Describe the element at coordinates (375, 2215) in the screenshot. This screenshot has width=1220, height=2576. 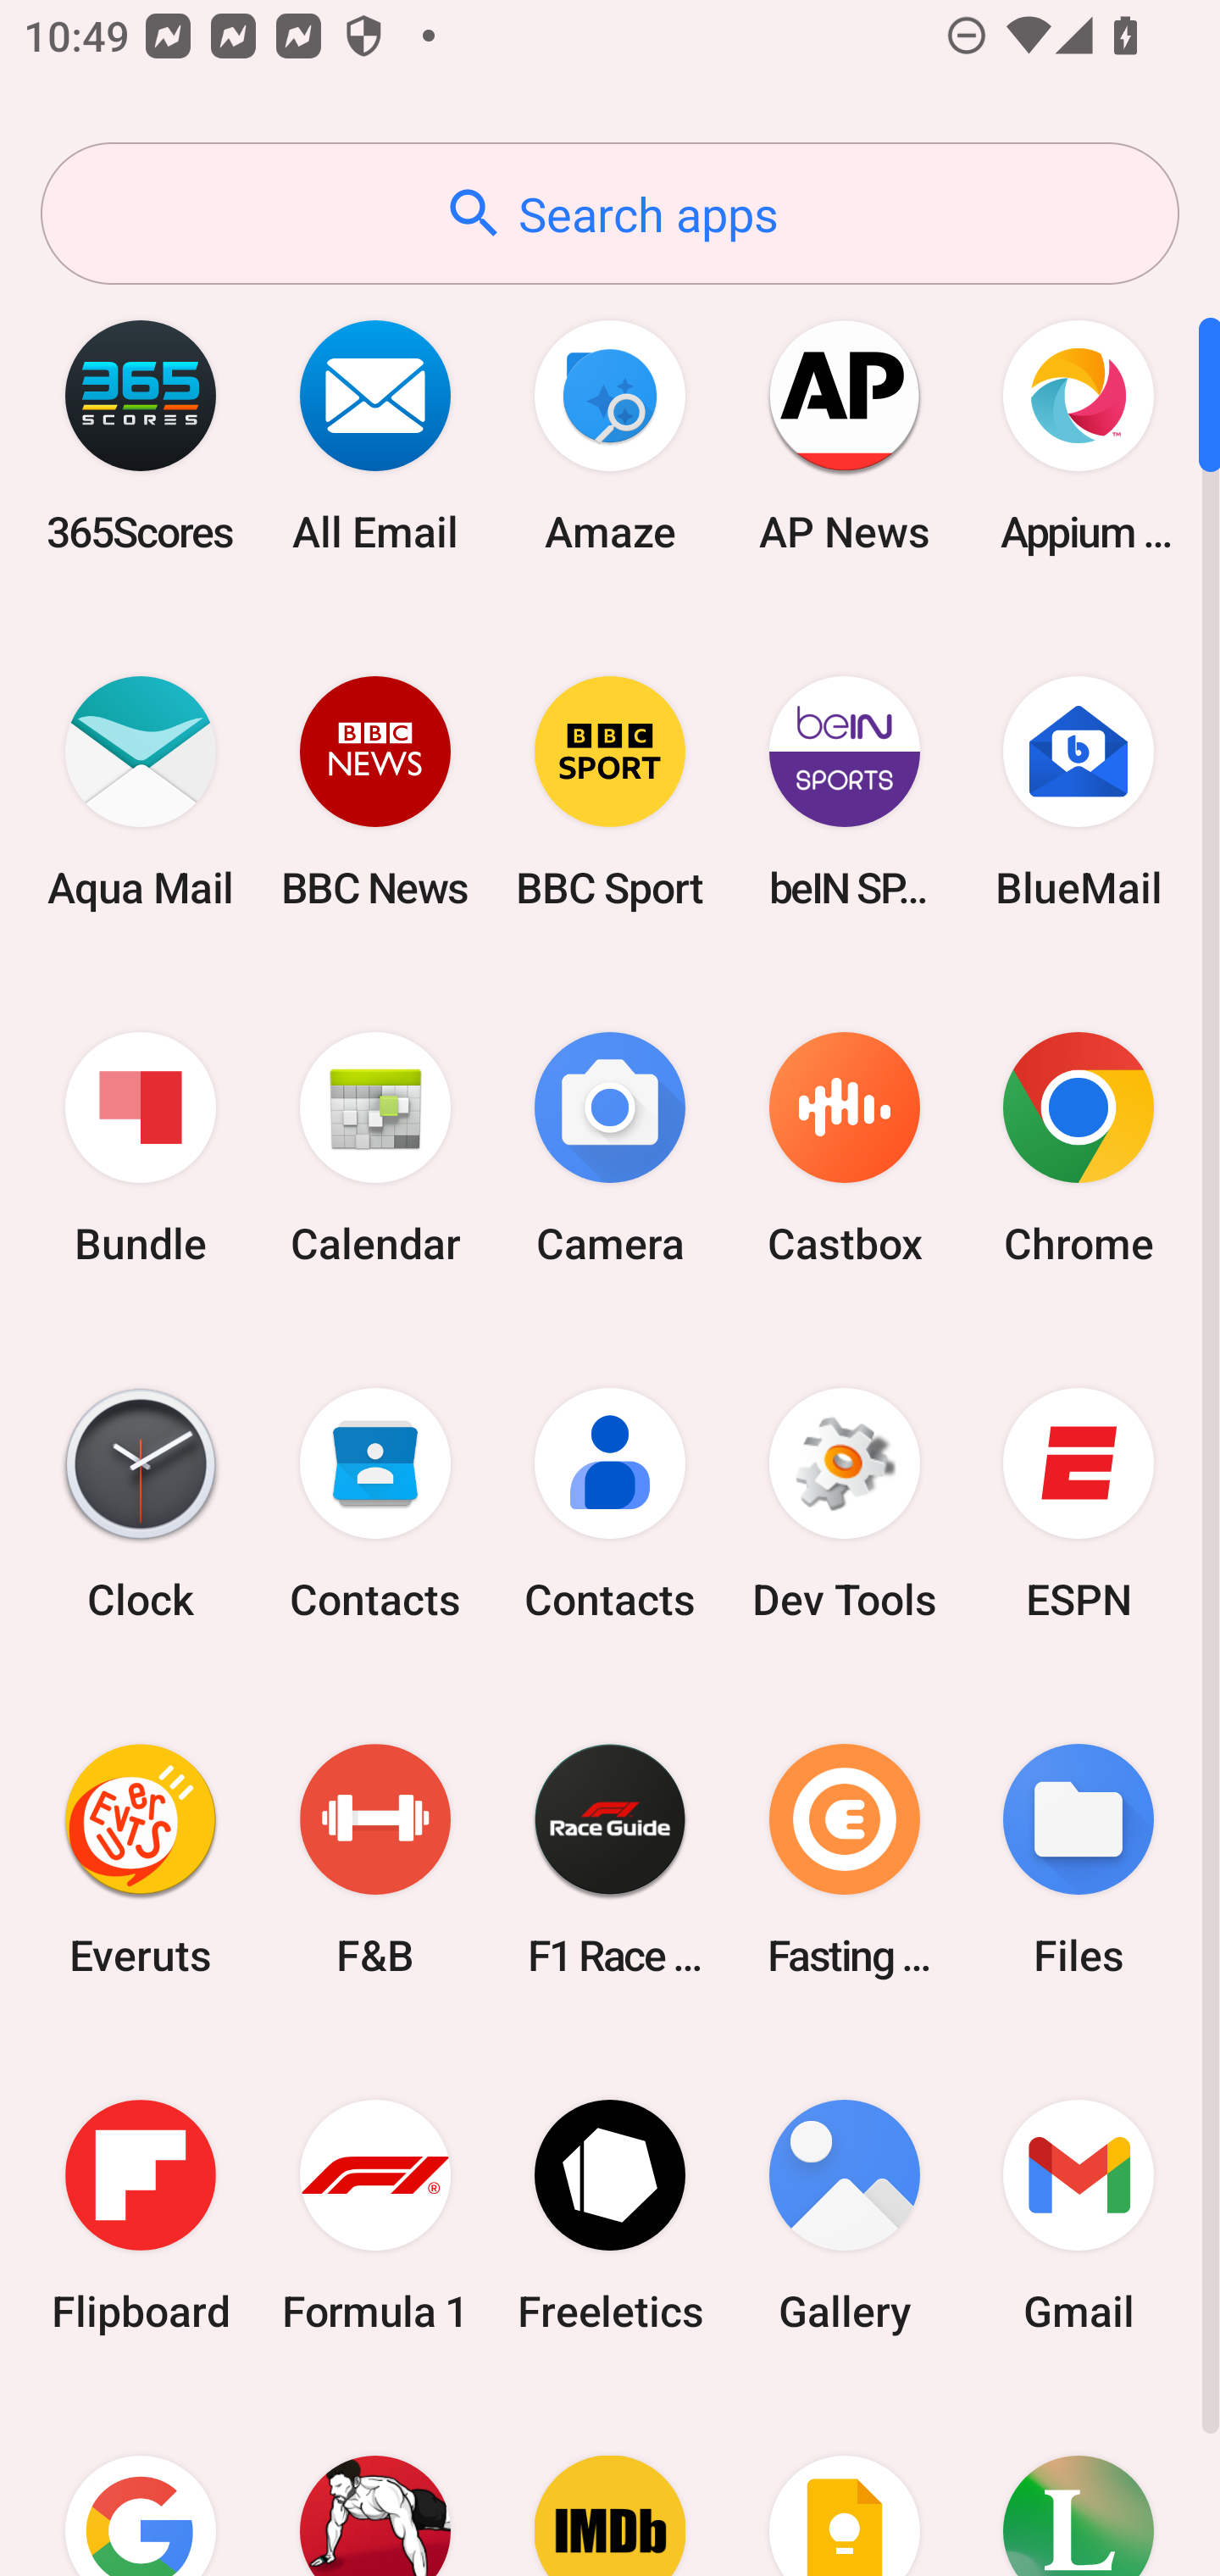
I see `Formula 1` at that location.